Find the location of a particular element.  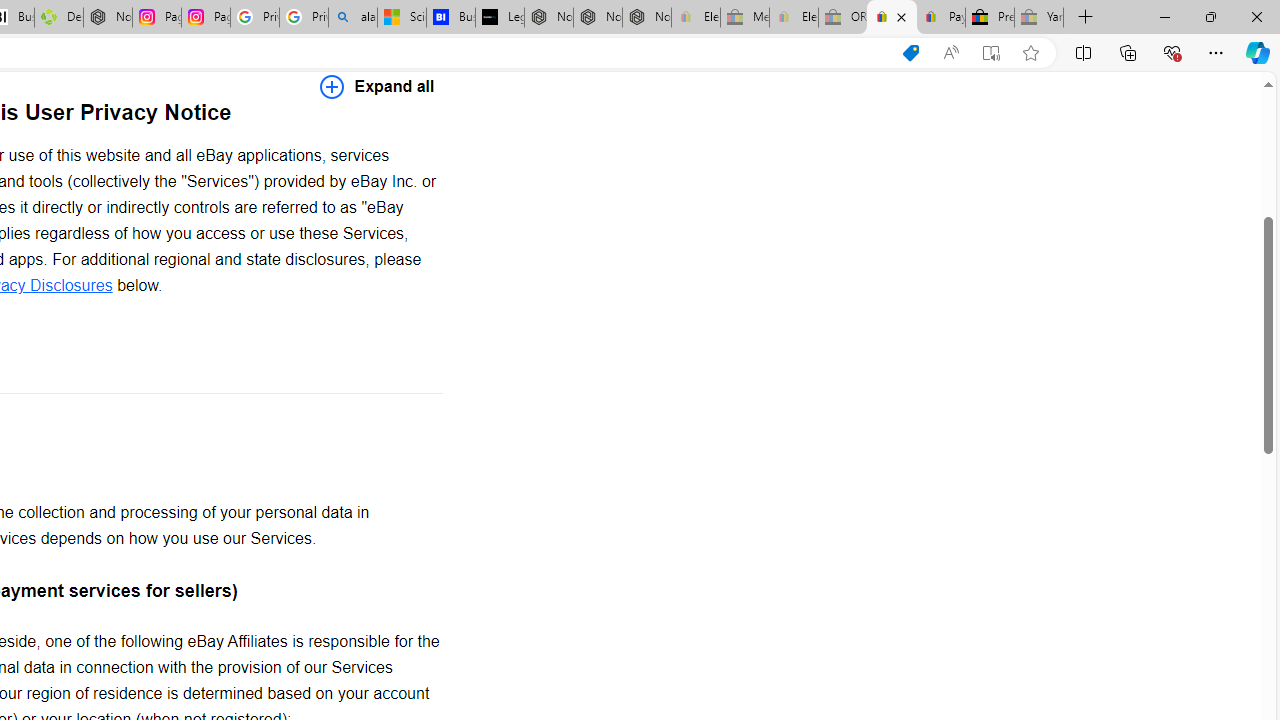

Expand all is located at coordinates (377, 86).